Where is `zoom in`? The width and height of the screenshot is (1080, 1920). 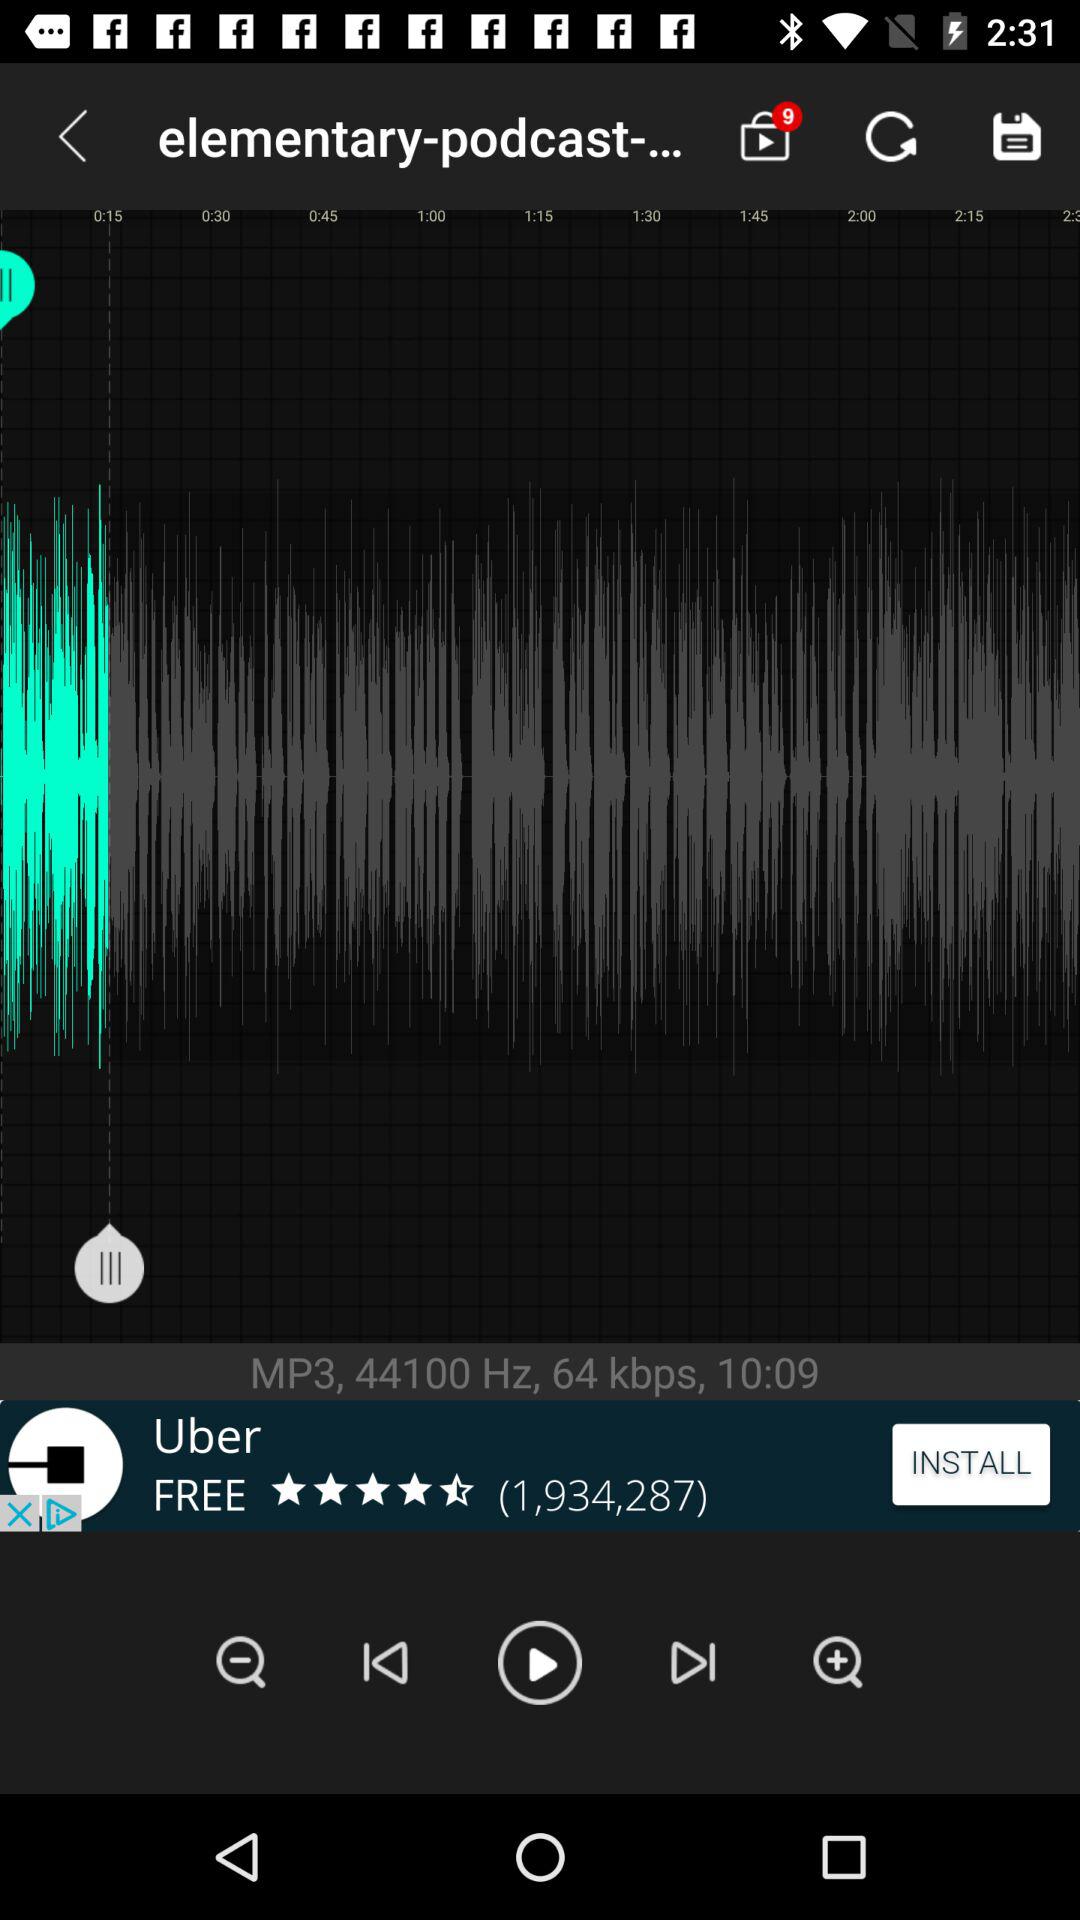 zoom in is located at coordinates (838, 1662).